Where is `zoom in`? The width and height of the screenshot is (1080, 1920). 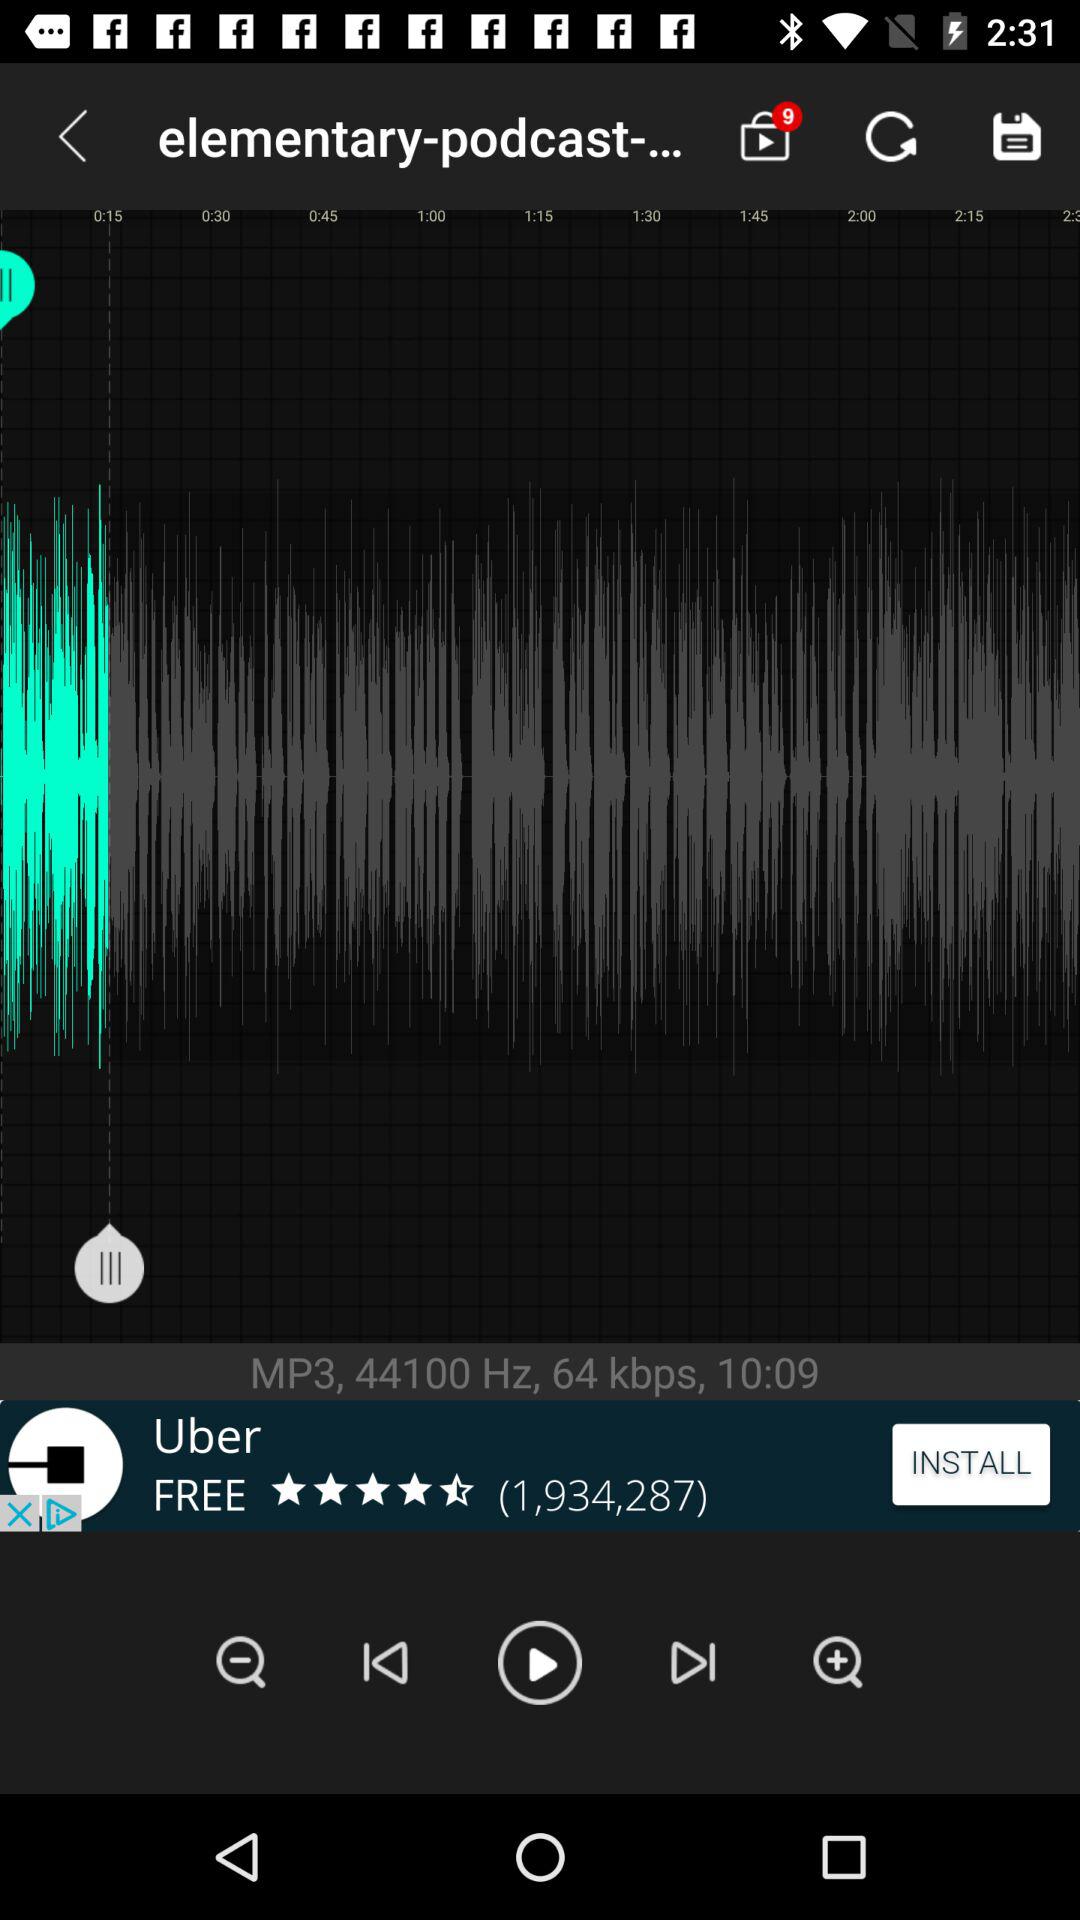 zoom in is located at coordinates (838, 1662).